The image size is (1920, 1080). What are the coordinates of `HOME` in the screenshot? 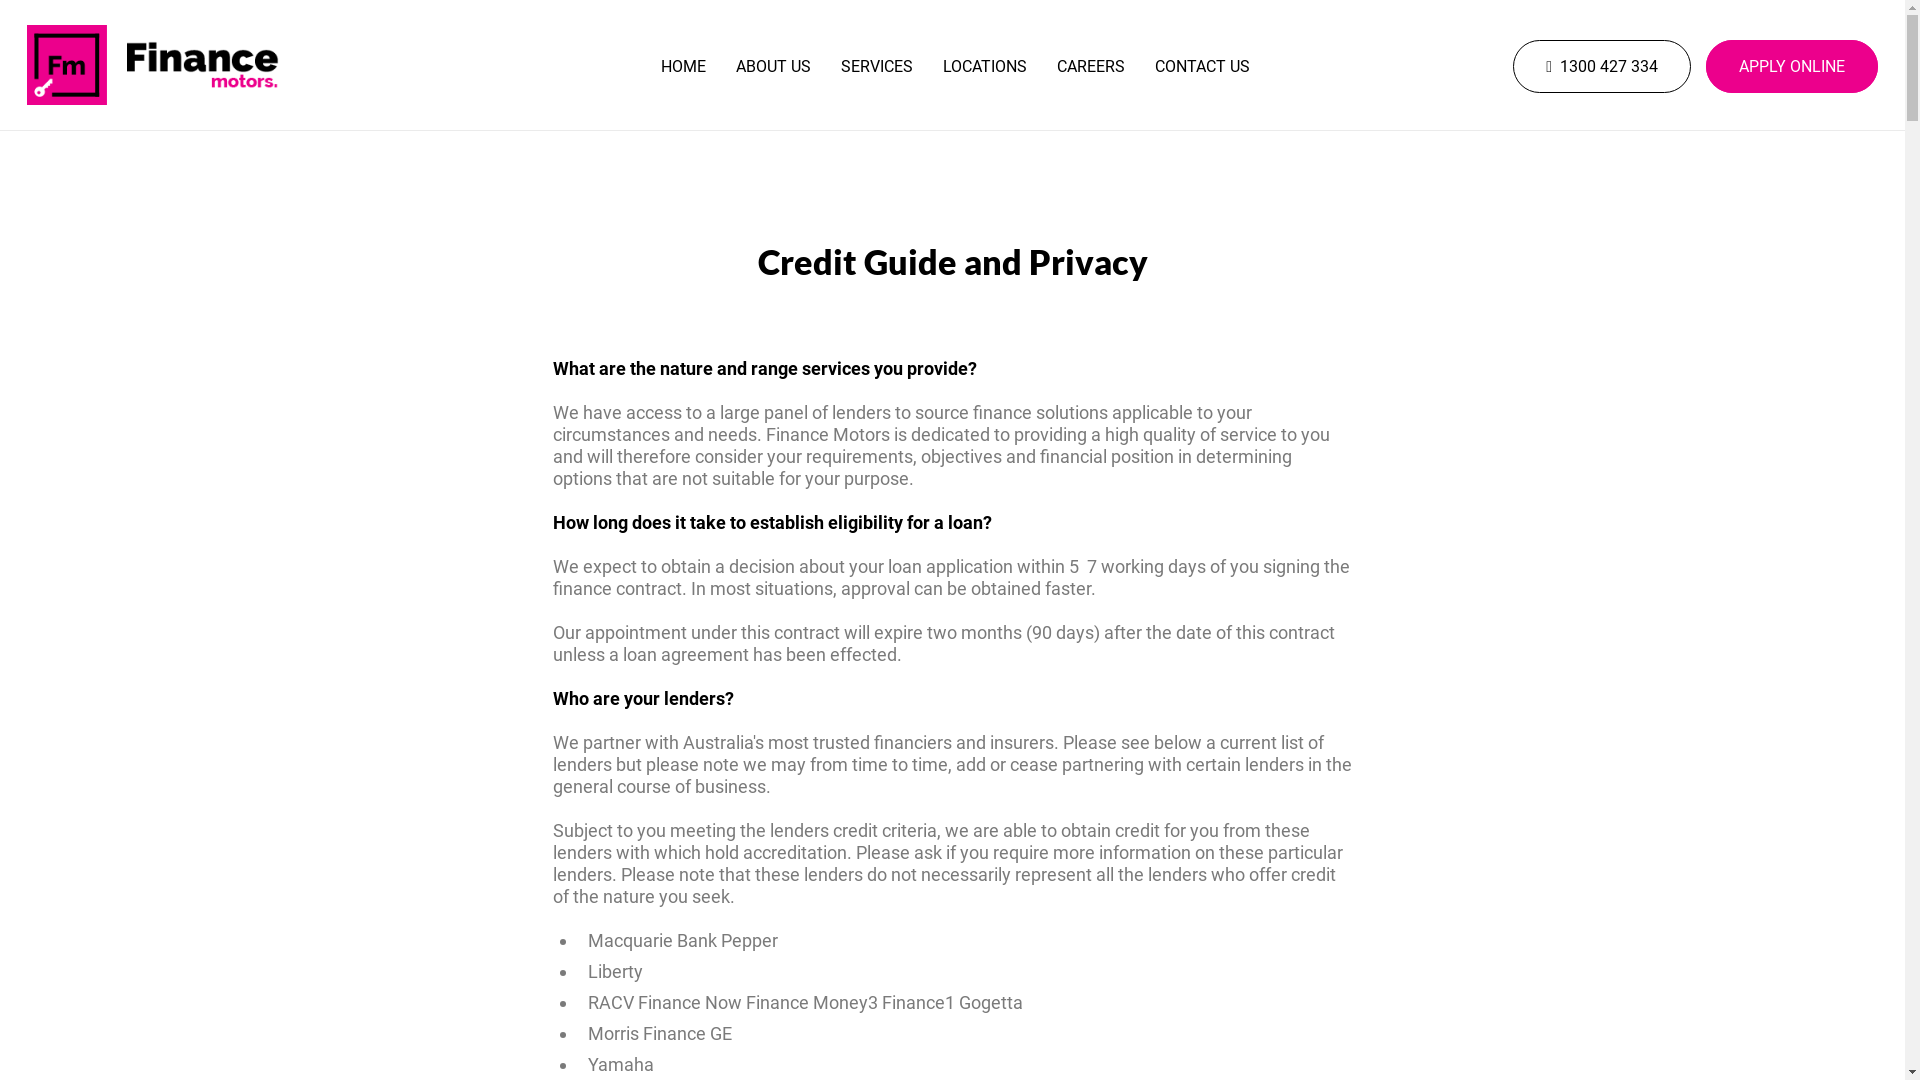 It's located at (684, 66).